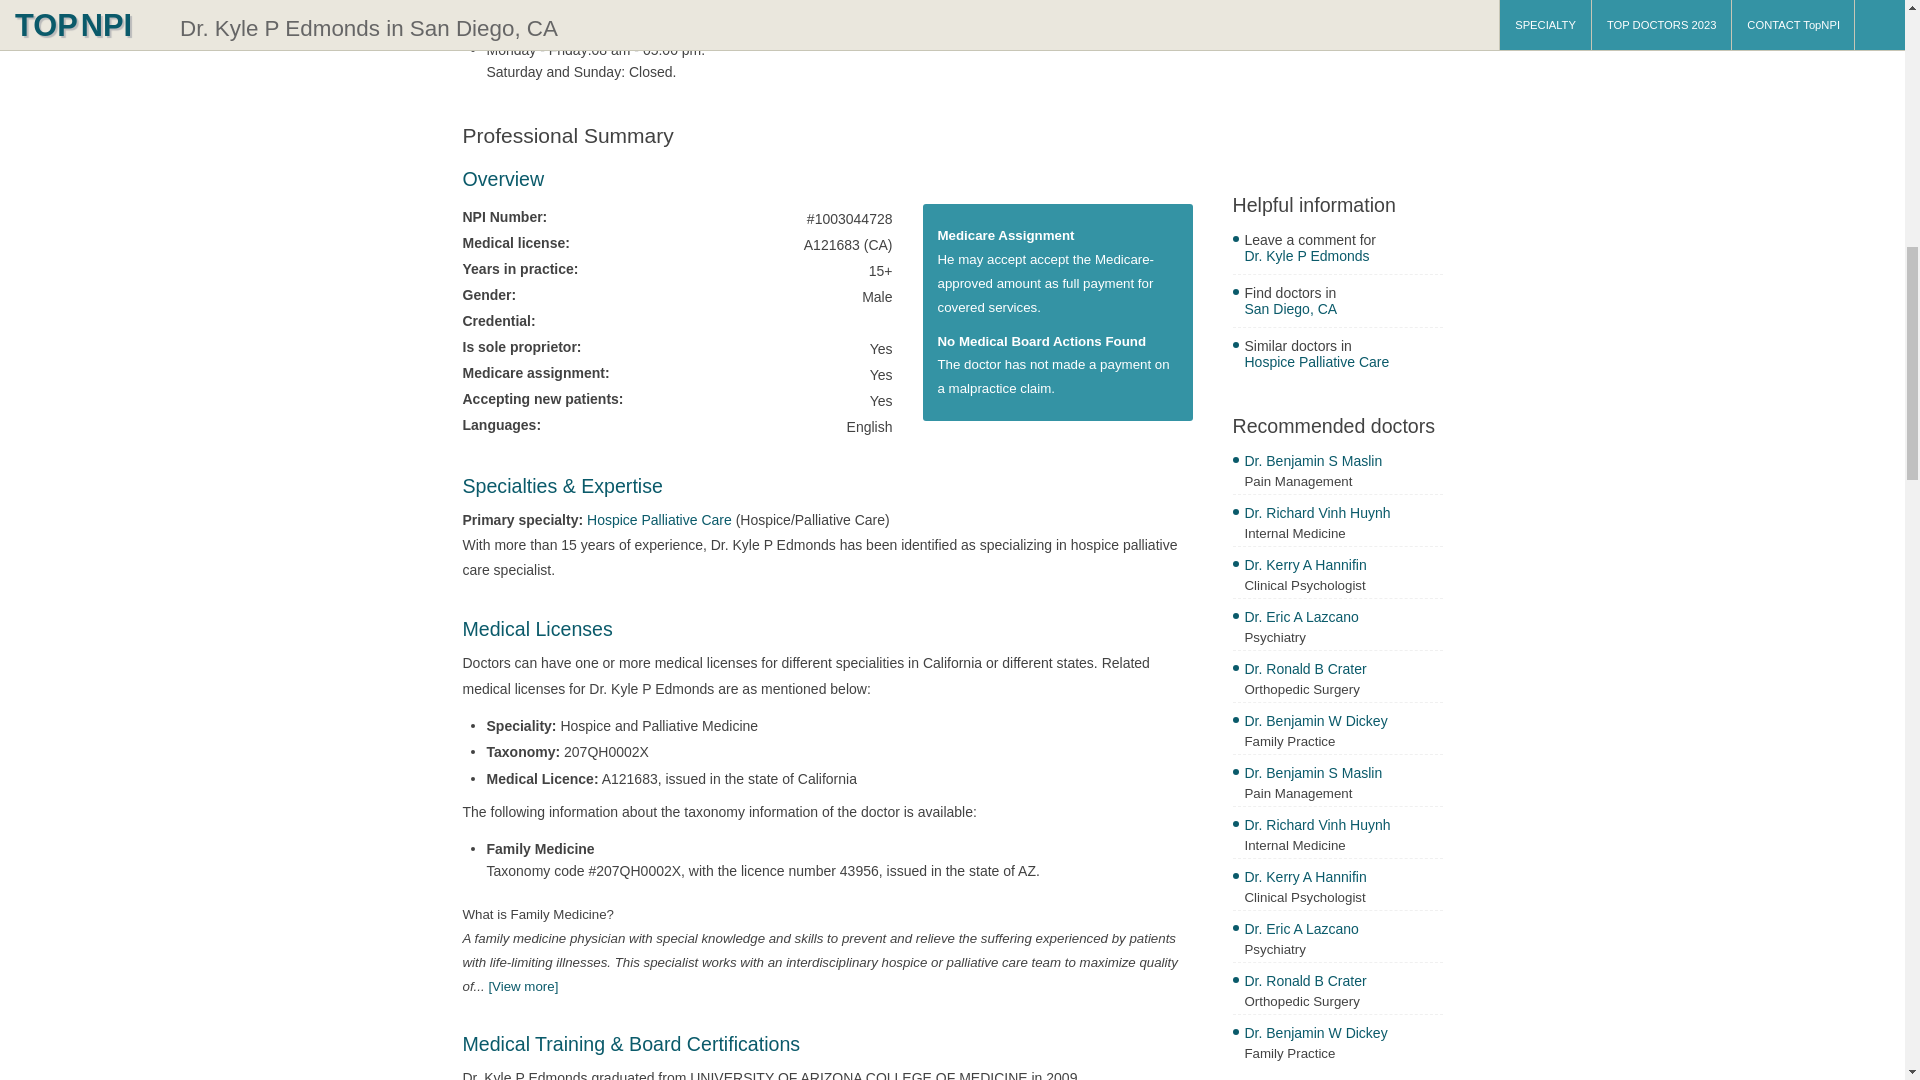 This screenshot has width=1920, height=1080. Describe the element at coordinates (1342, 463) in the screenshot. I see `Dr. Benjamin S Maslin` at that location.